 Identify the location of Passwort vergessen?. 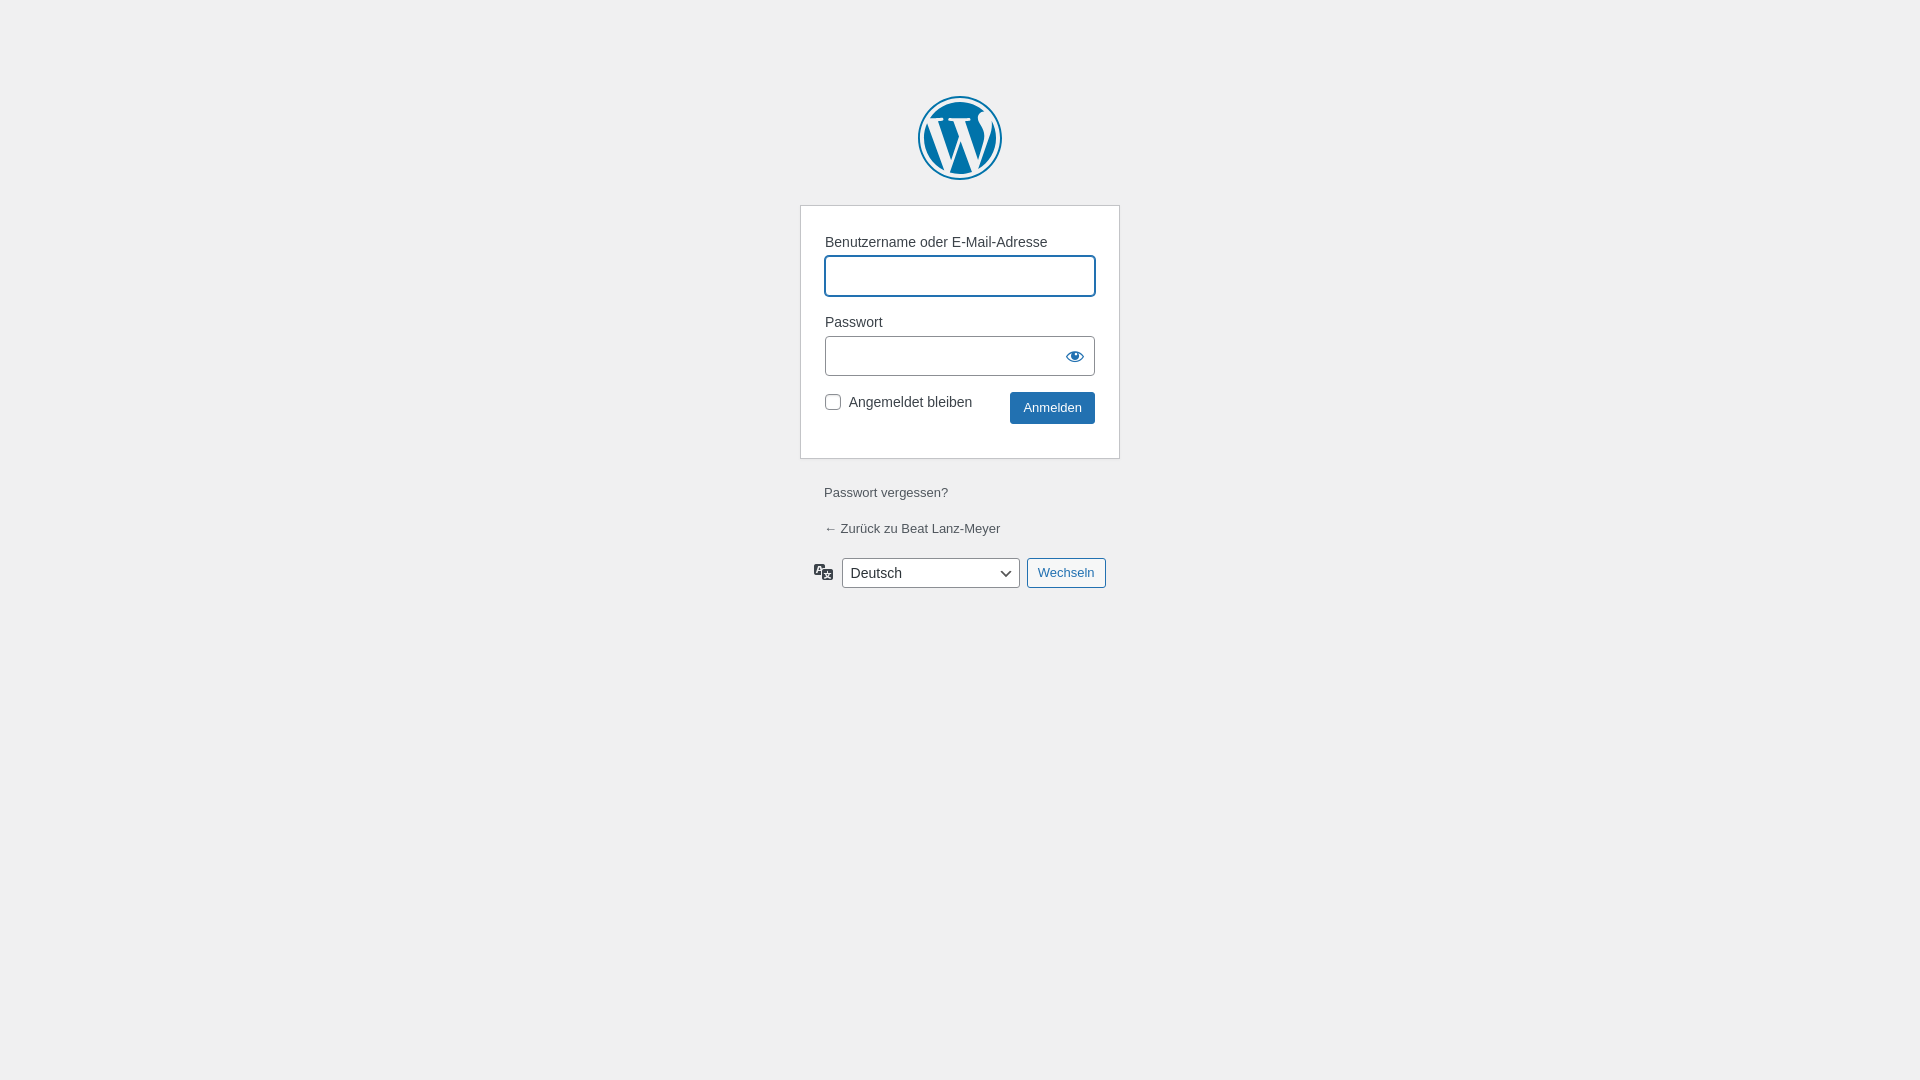
(886, 492).